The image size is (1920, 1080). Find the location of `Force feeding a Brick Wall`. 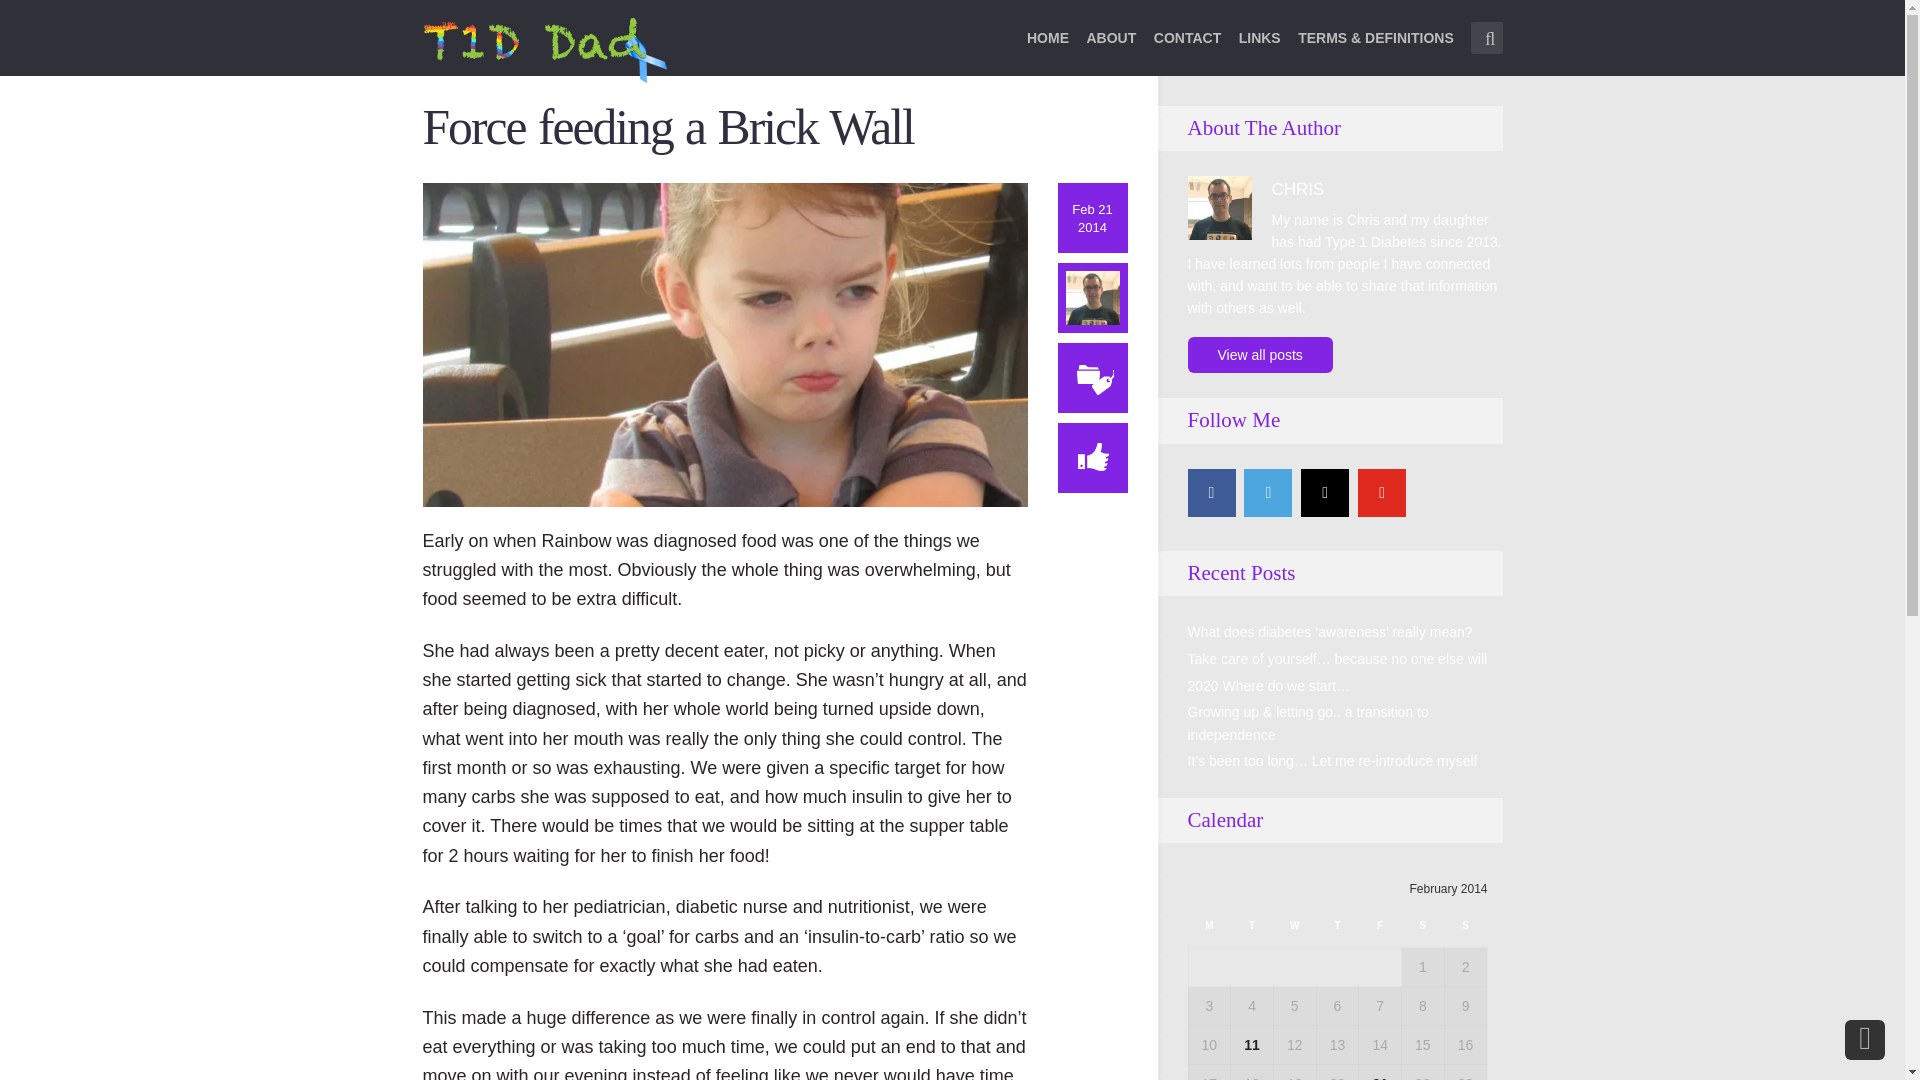

Force feeding a Brick Wall is located at coordinates (724, 343).